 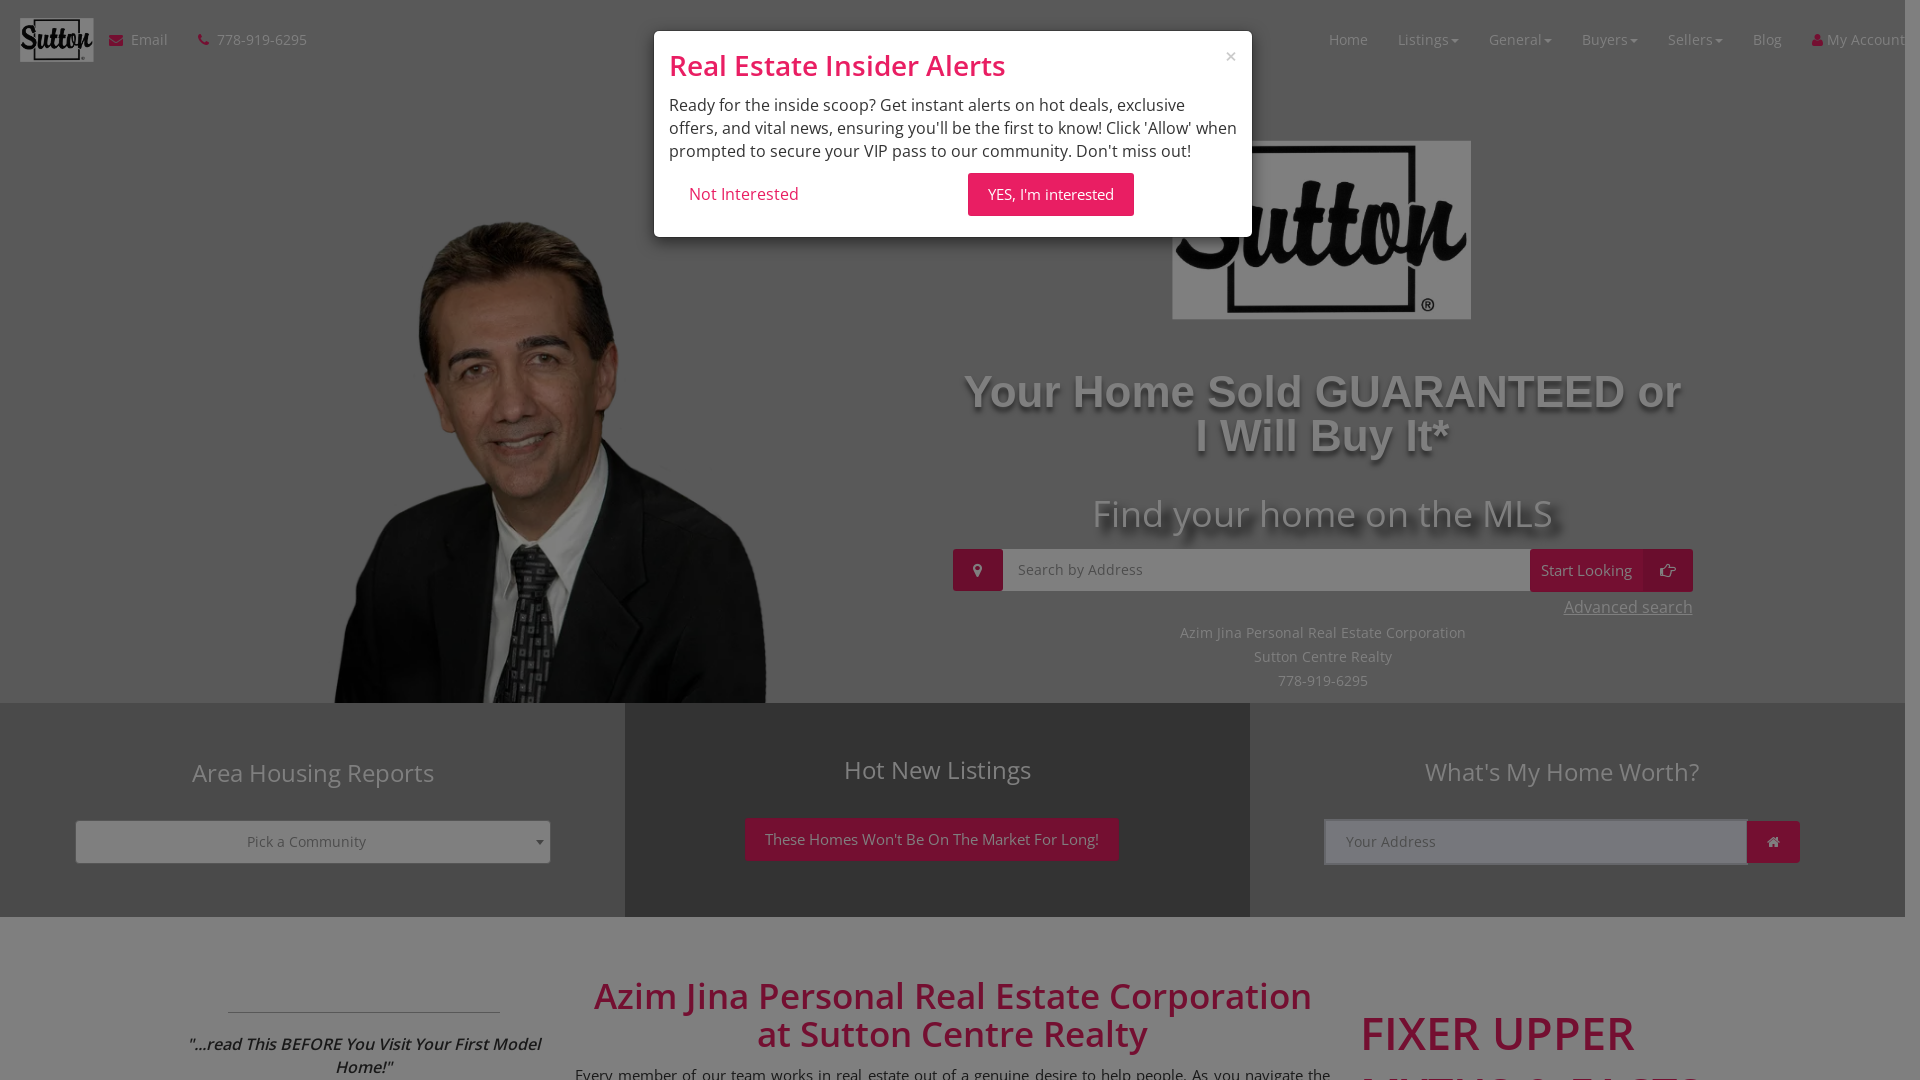 What do you see at coordinates (1323, 680) in the screenshot?
I see `778-919-6295` at bounding box center [1323, 680].